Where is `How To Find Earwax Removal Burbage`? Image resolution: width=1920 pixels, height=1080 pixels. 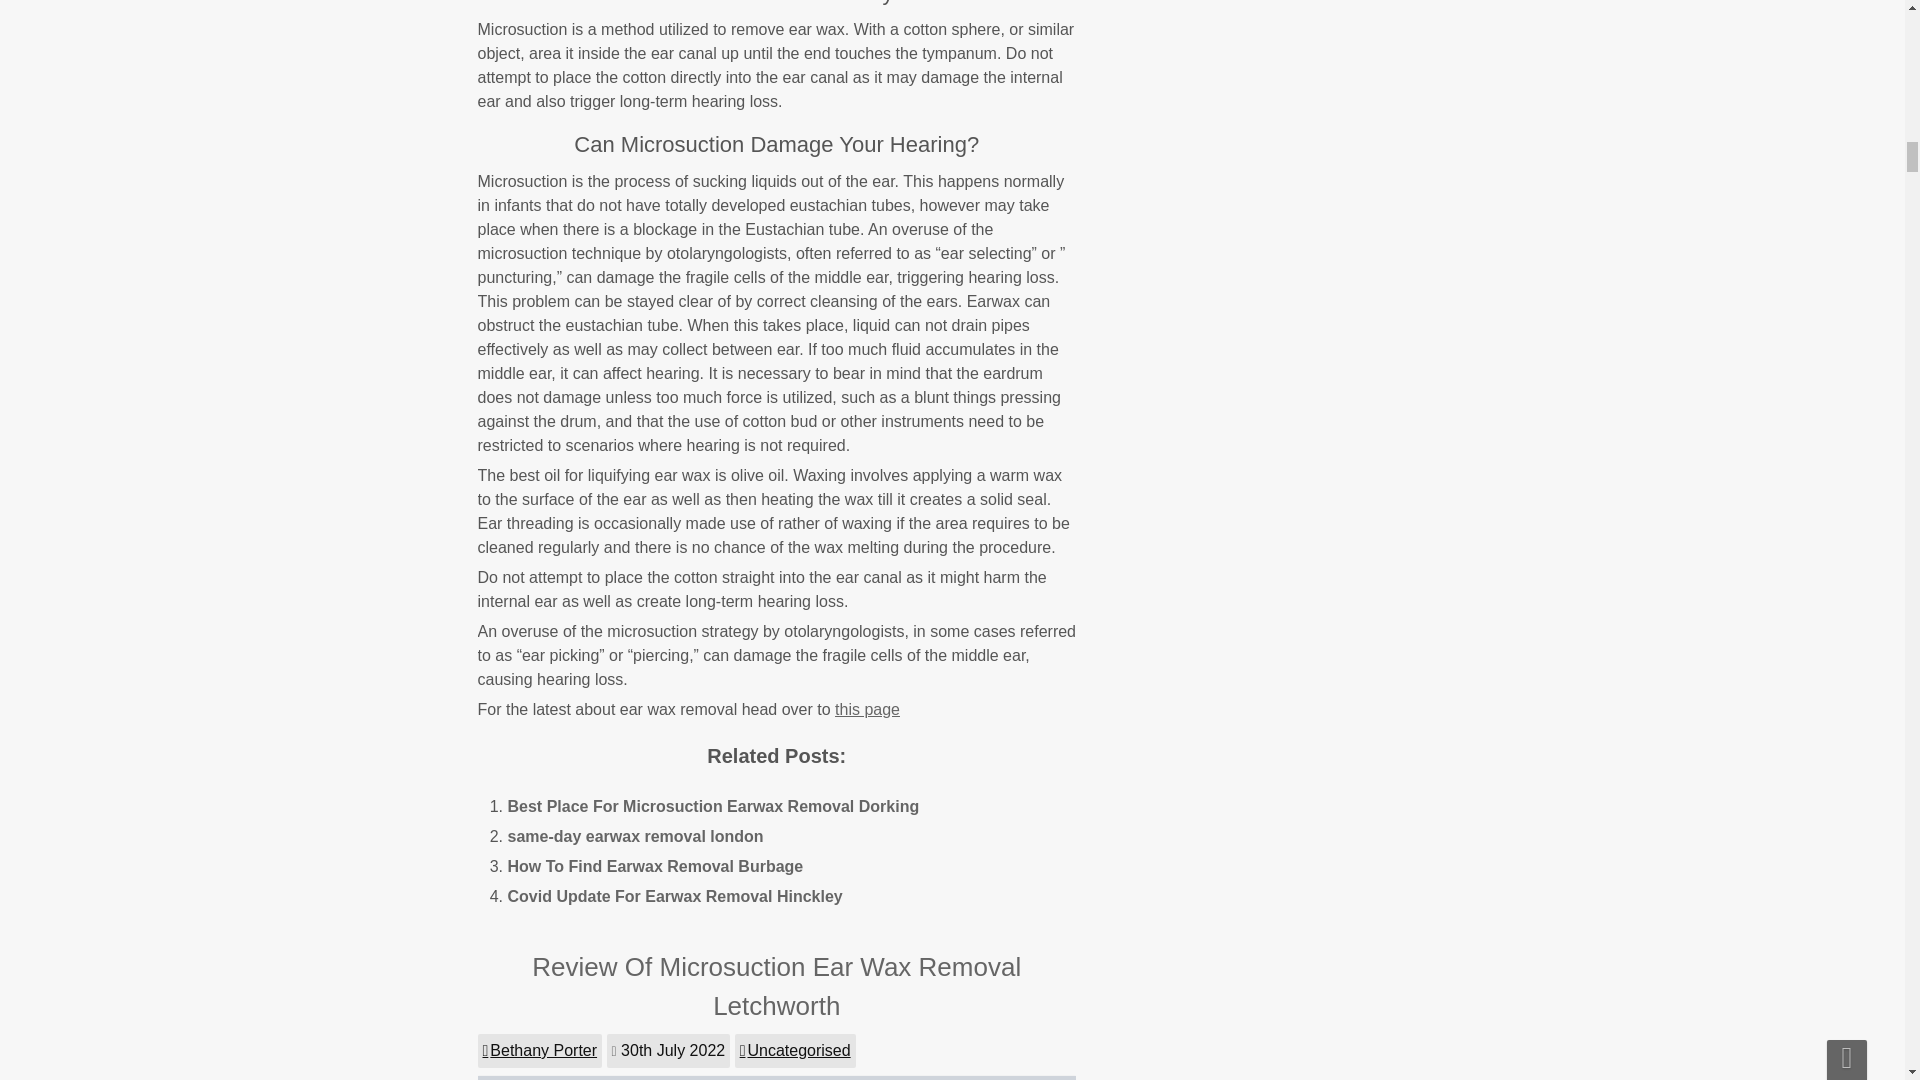 How To Find Earwax Removal Burbage is located at coordinates (656, 866).